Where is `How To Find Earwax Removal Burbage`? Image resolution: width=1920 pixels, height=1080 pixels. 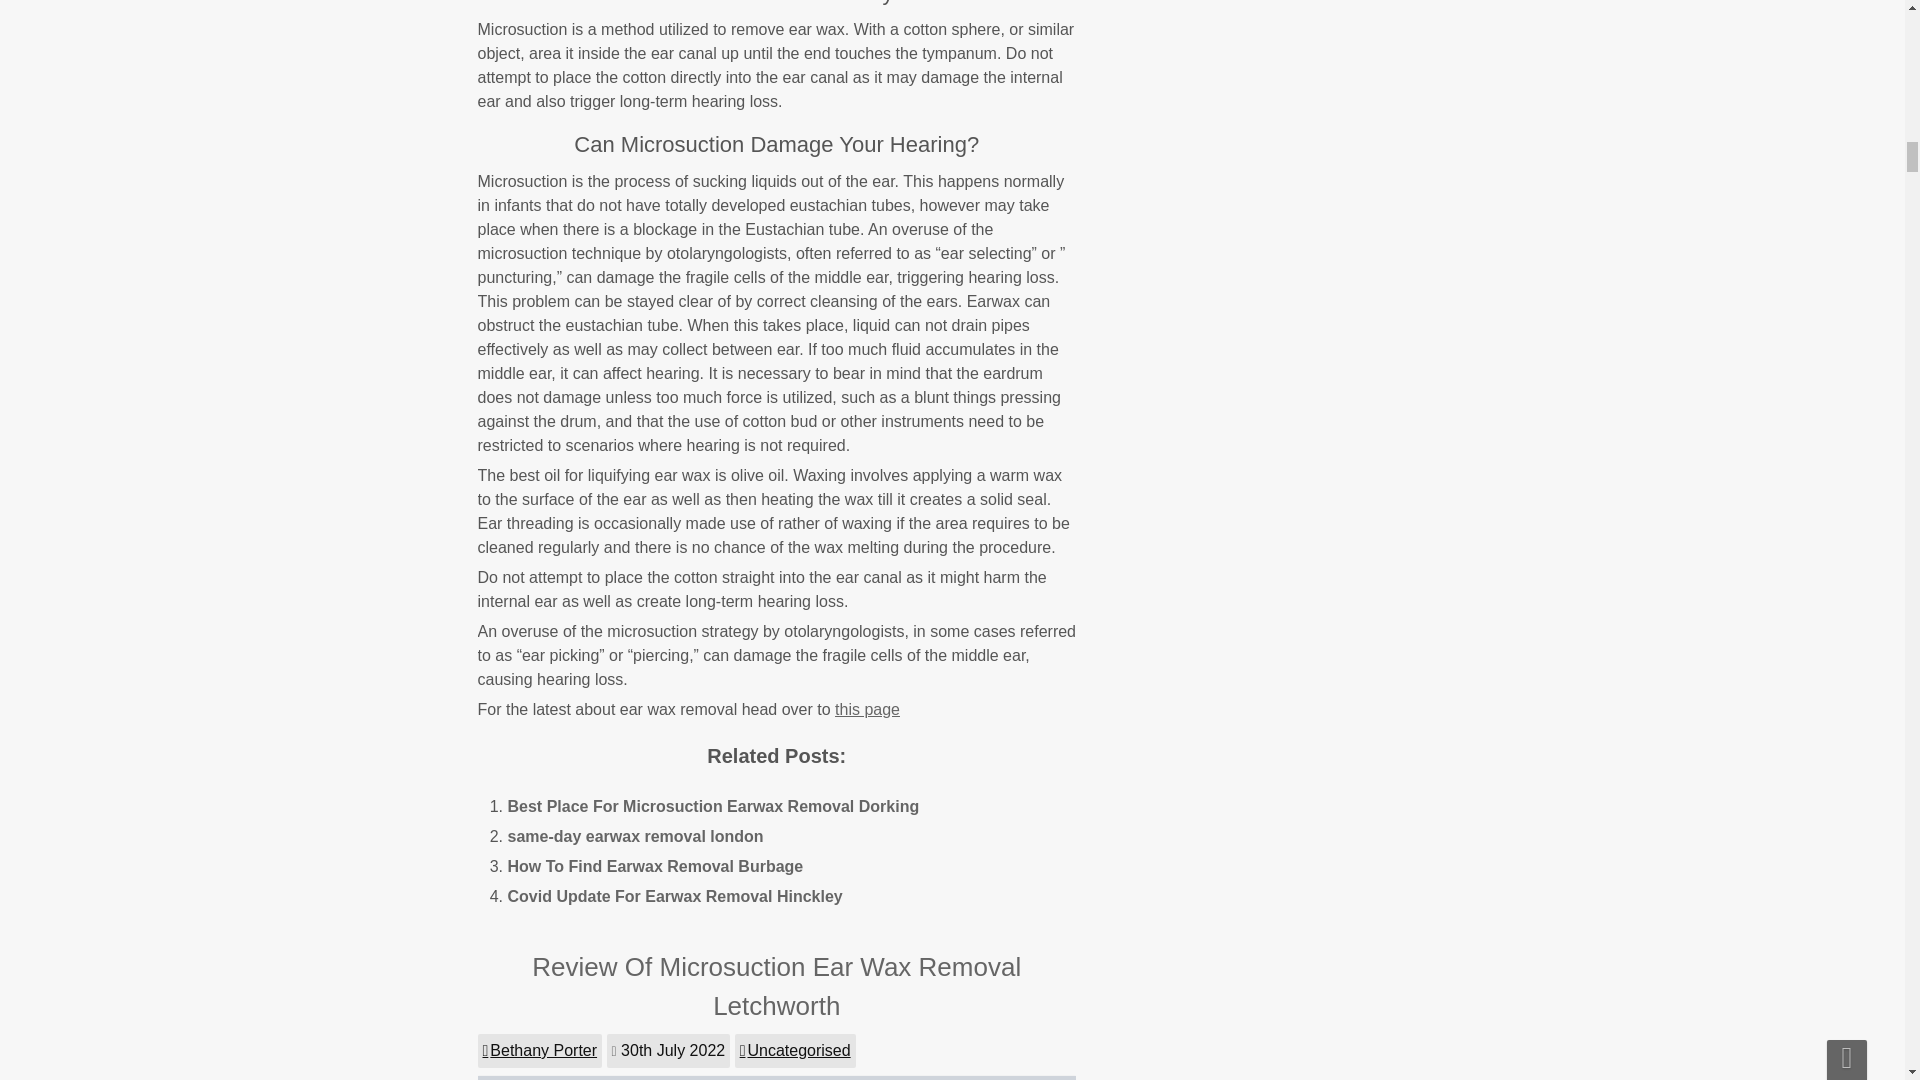 How To Find Earwax Removal Burbage is located at coordinates (656, 866).